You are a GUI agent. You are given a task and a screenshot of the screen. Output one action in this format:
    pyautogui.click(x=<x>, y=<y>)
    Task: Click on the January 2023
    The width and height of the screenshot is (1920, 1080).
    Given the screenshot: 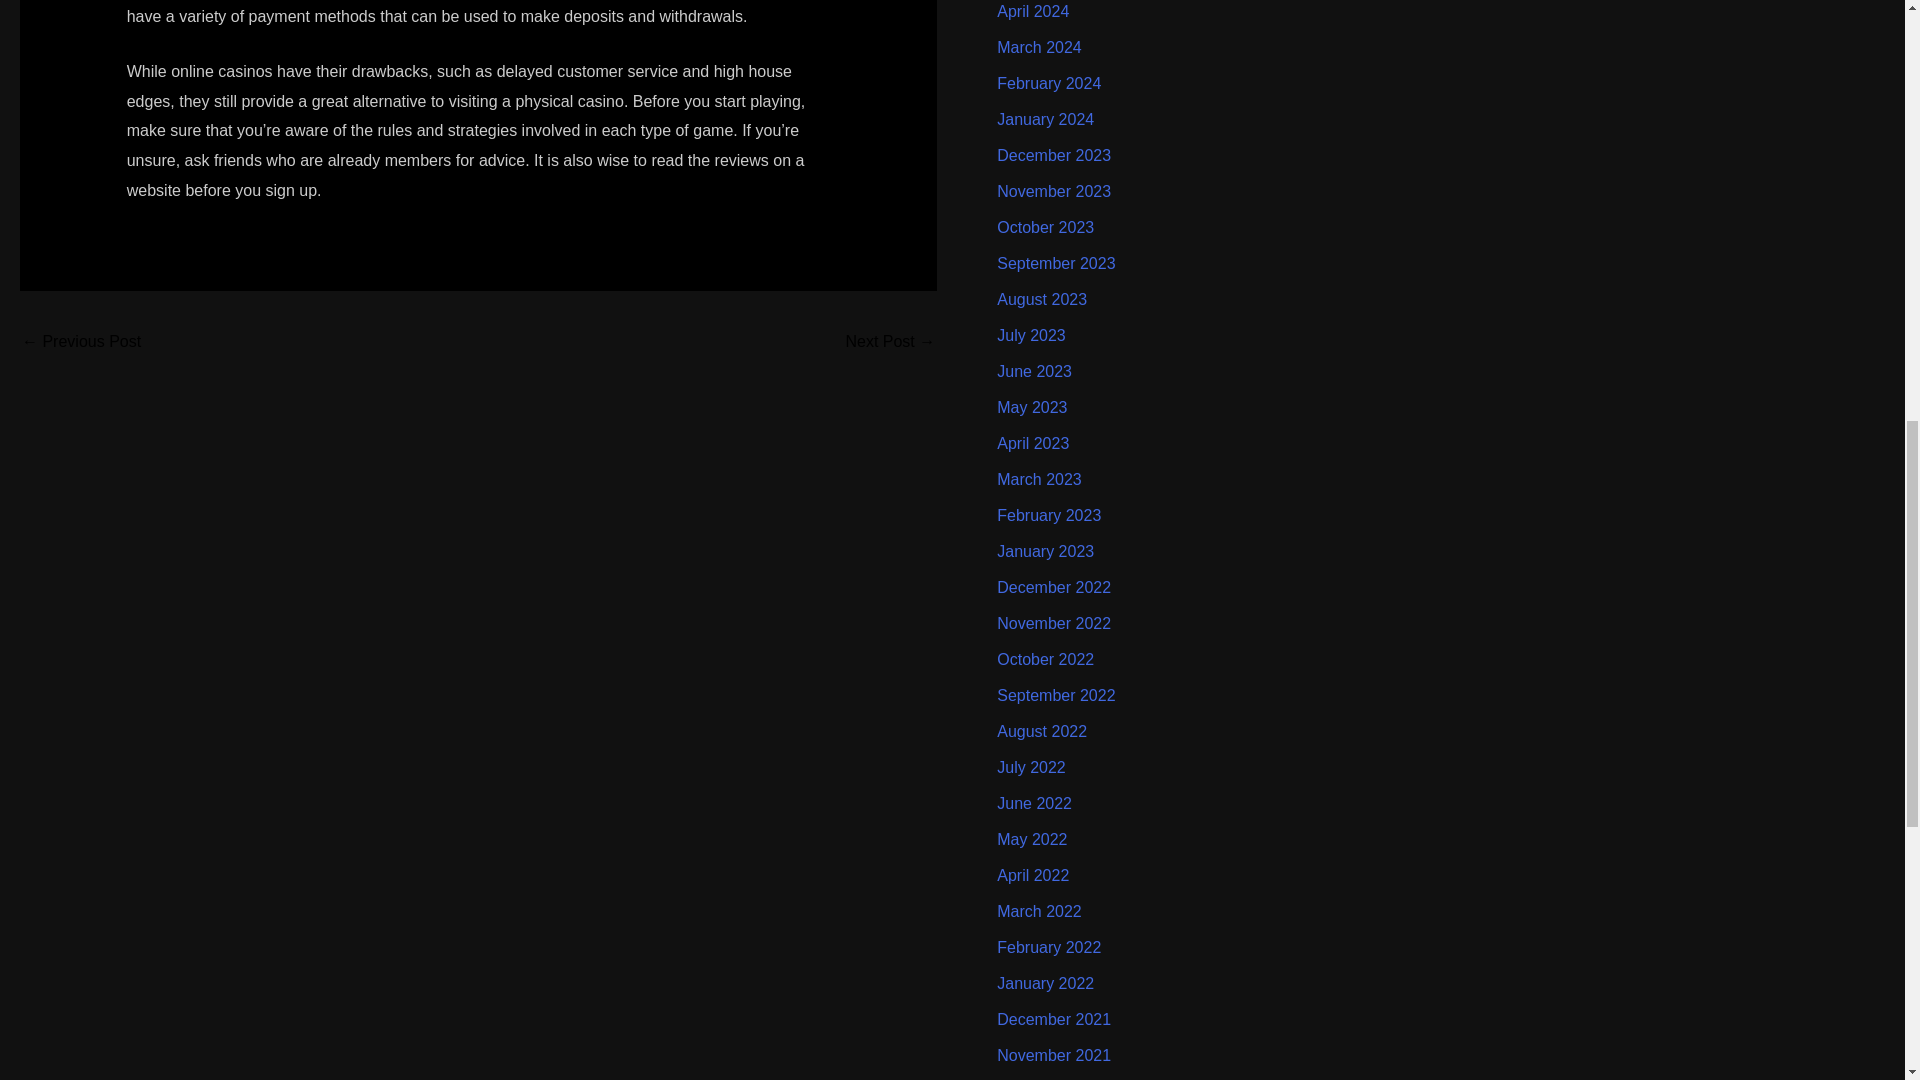 What is the action you would take?
    pyautogui.click(x=1045, y=552)
    